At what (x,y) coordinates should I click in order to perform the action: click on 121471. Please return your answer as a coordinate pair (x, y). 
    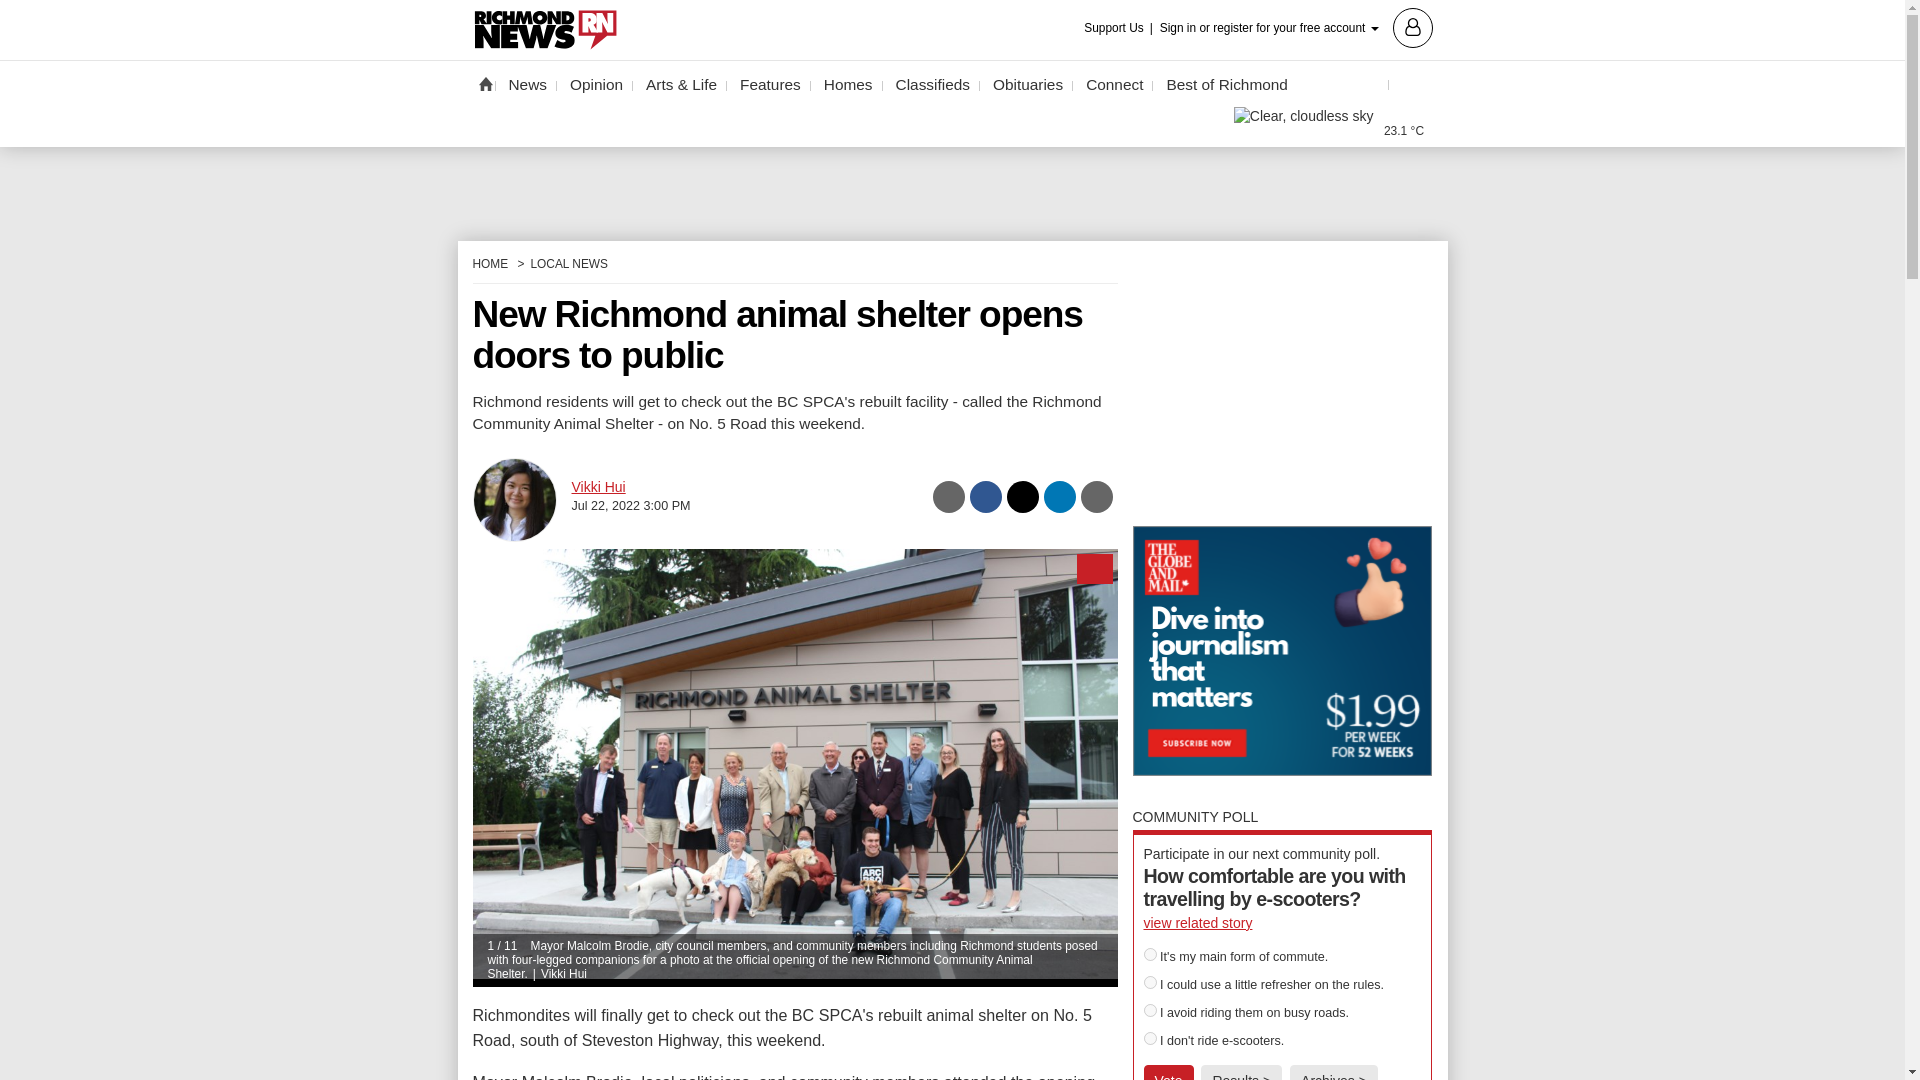
    Looking at the image, I should click on (1150, 954).